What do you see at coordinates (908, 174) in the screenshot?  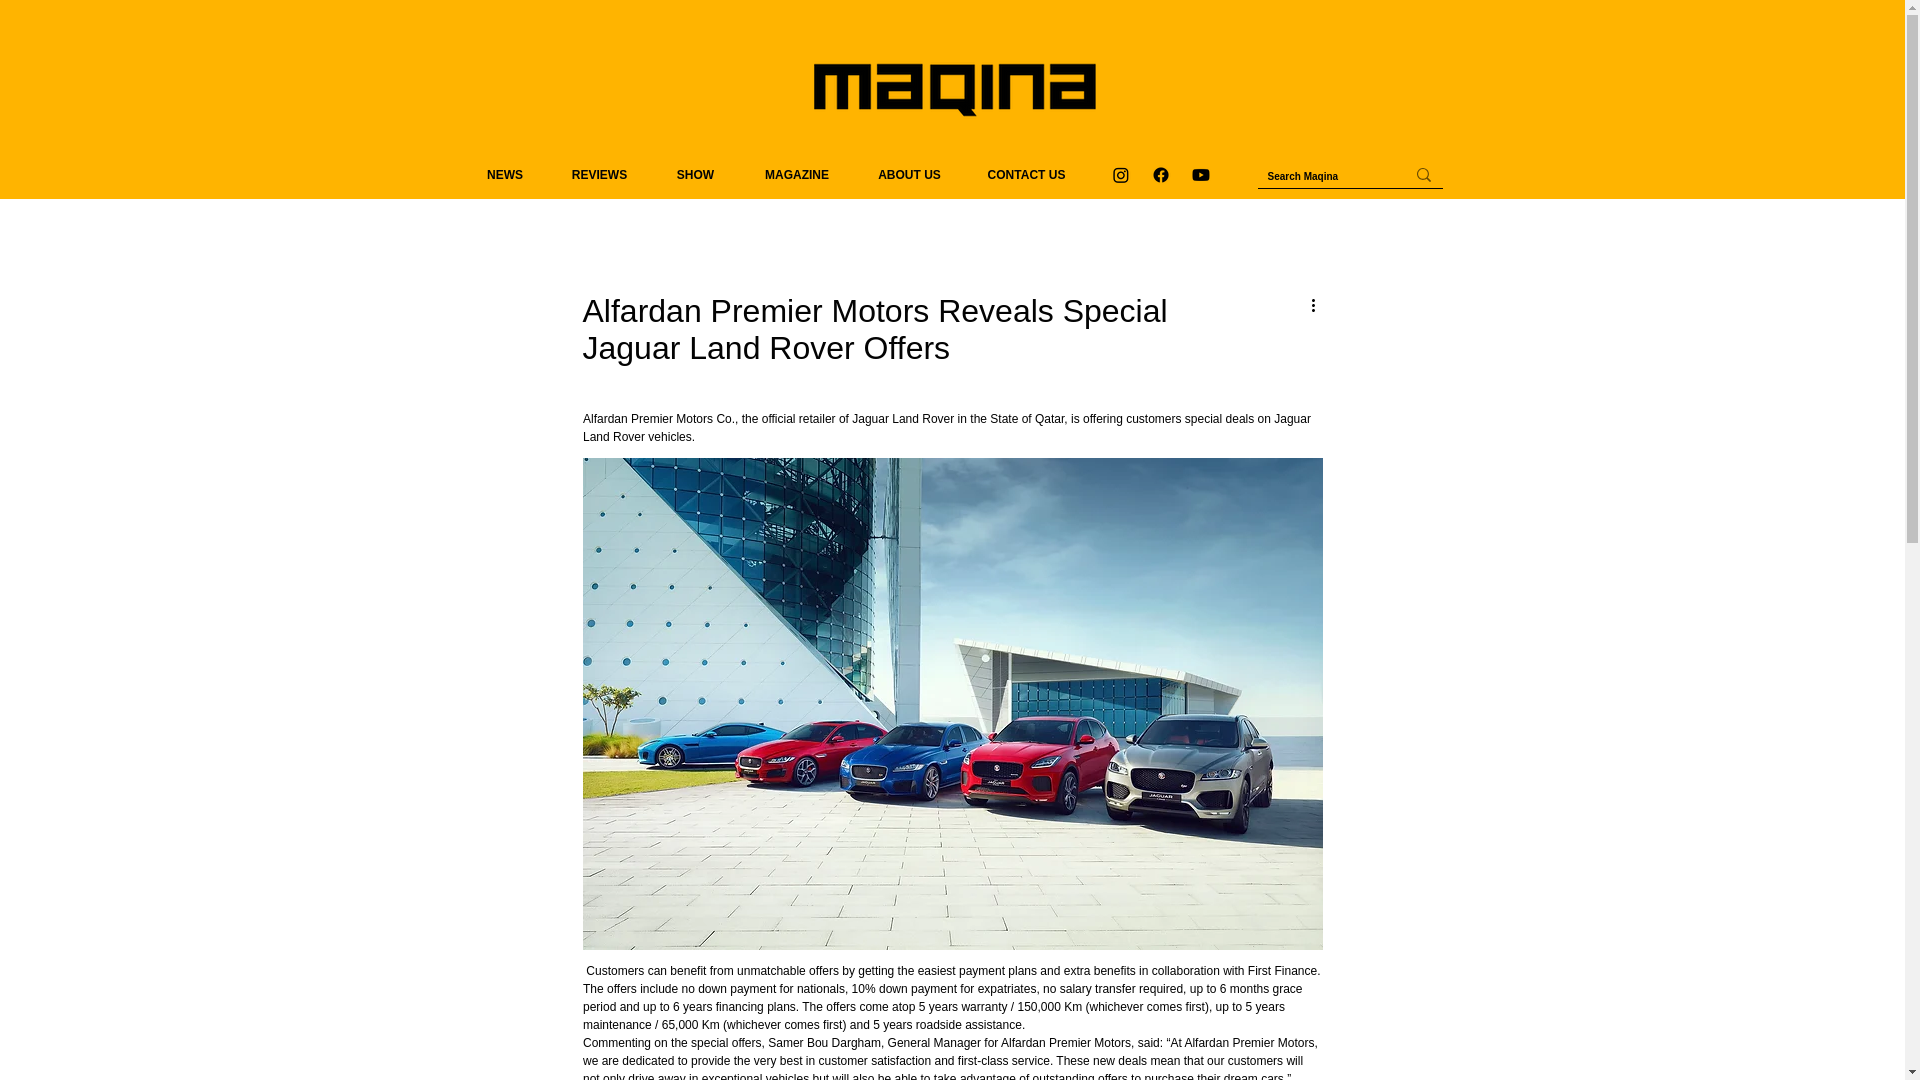 I see `ABOUT US` at bounding box center [908, 174].